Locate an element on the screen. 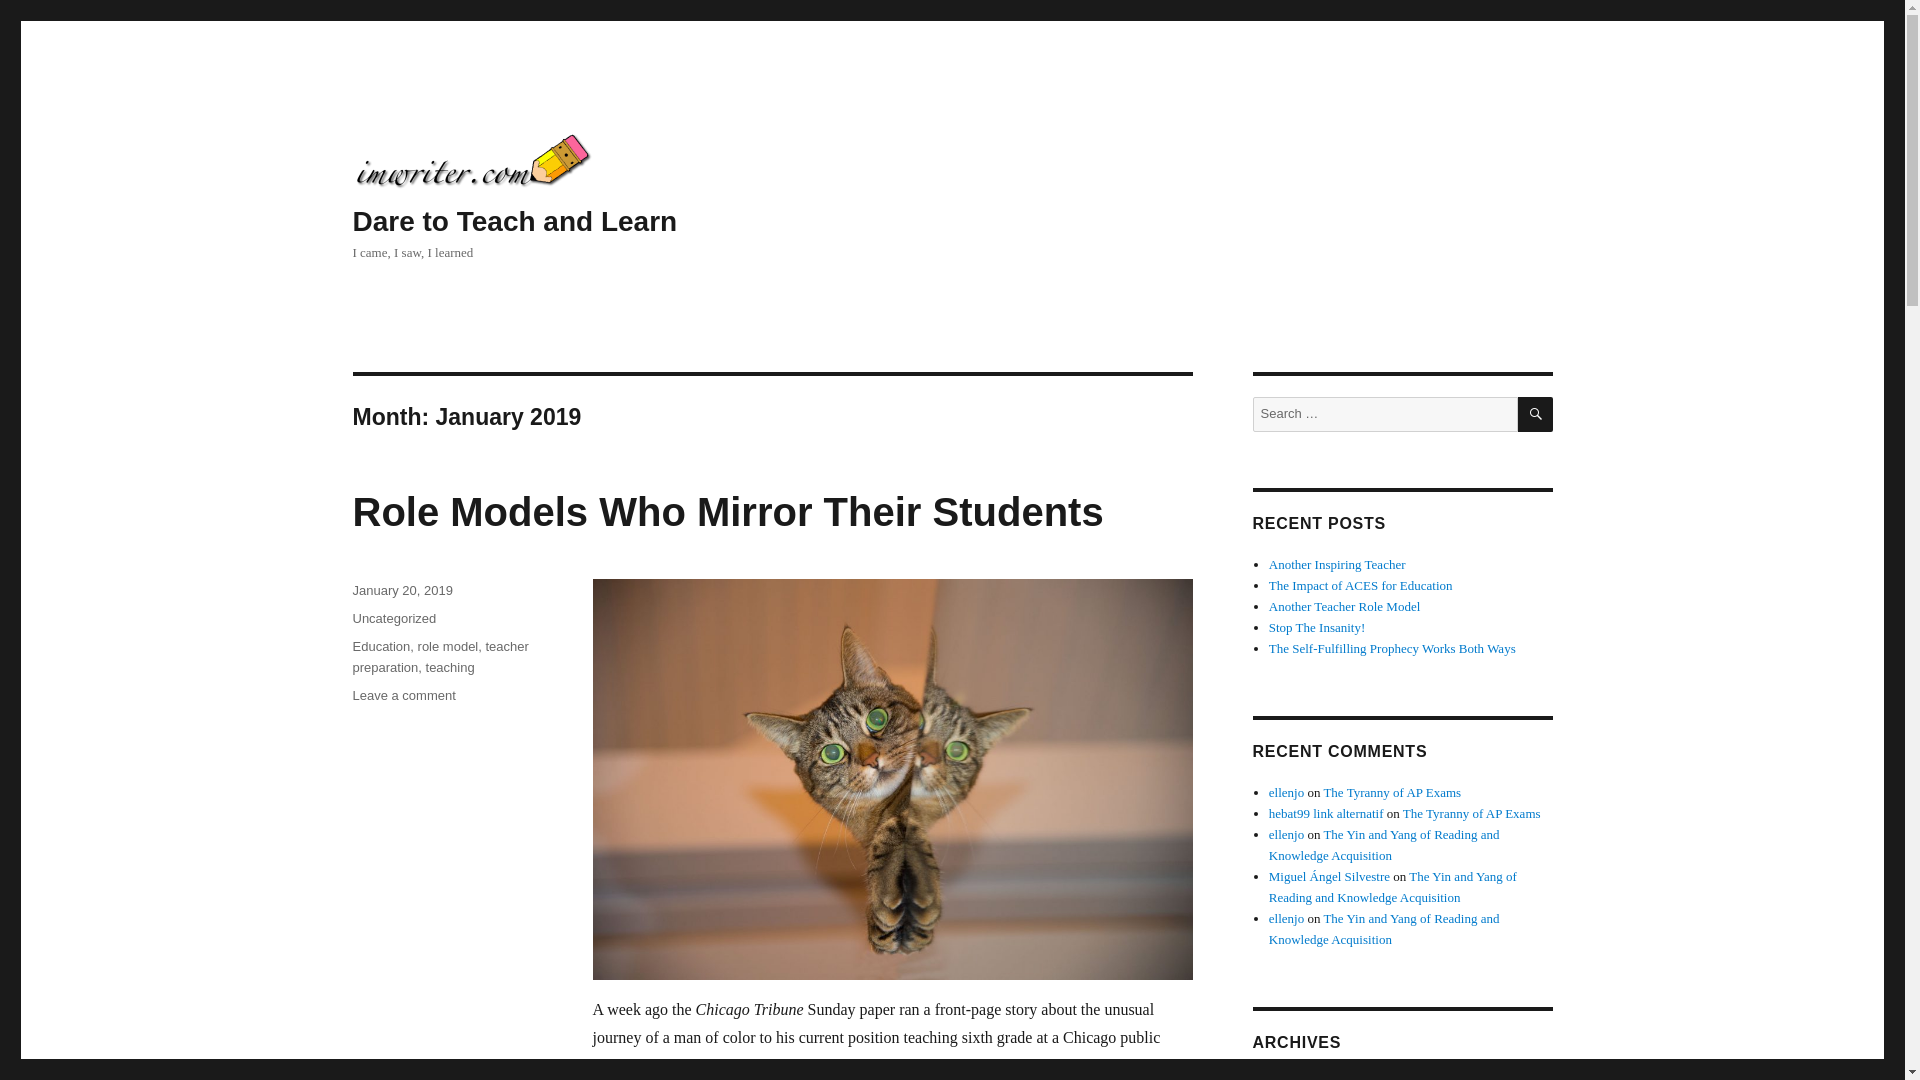 This screenshot has width=1920, height=1080. ellenjo is located at coordinates (450, 667).